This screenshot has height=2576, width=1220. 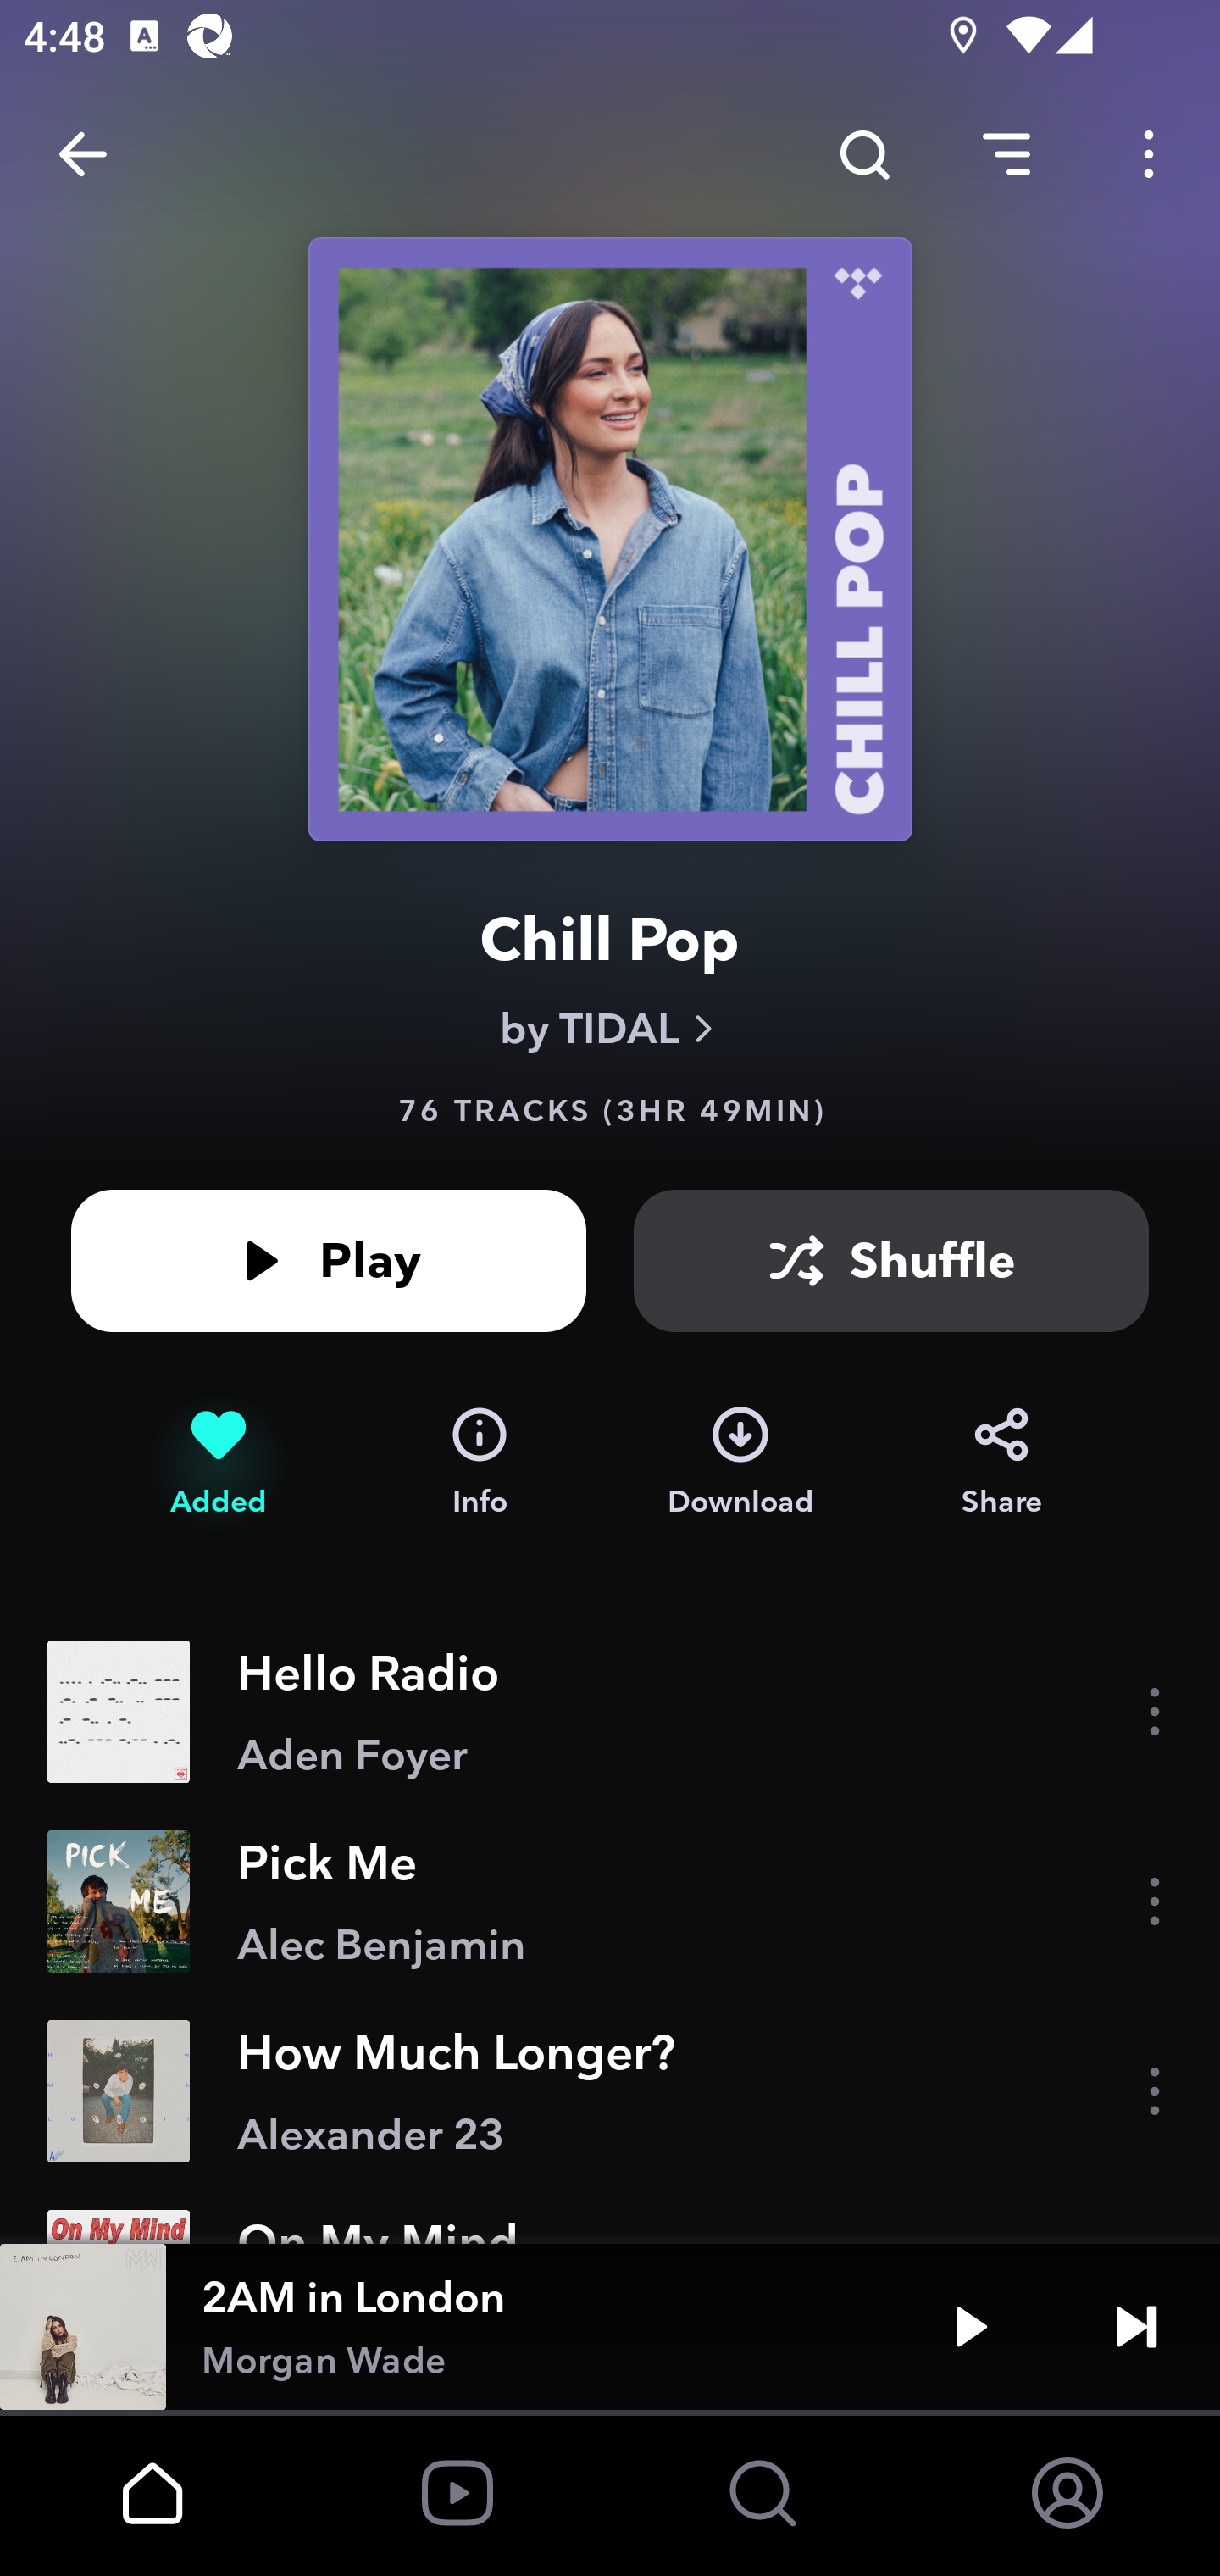 What do you see at coordinates (1006, 154) in the screenshot?
I see `Sorting` at bounding box center [1006, 154].